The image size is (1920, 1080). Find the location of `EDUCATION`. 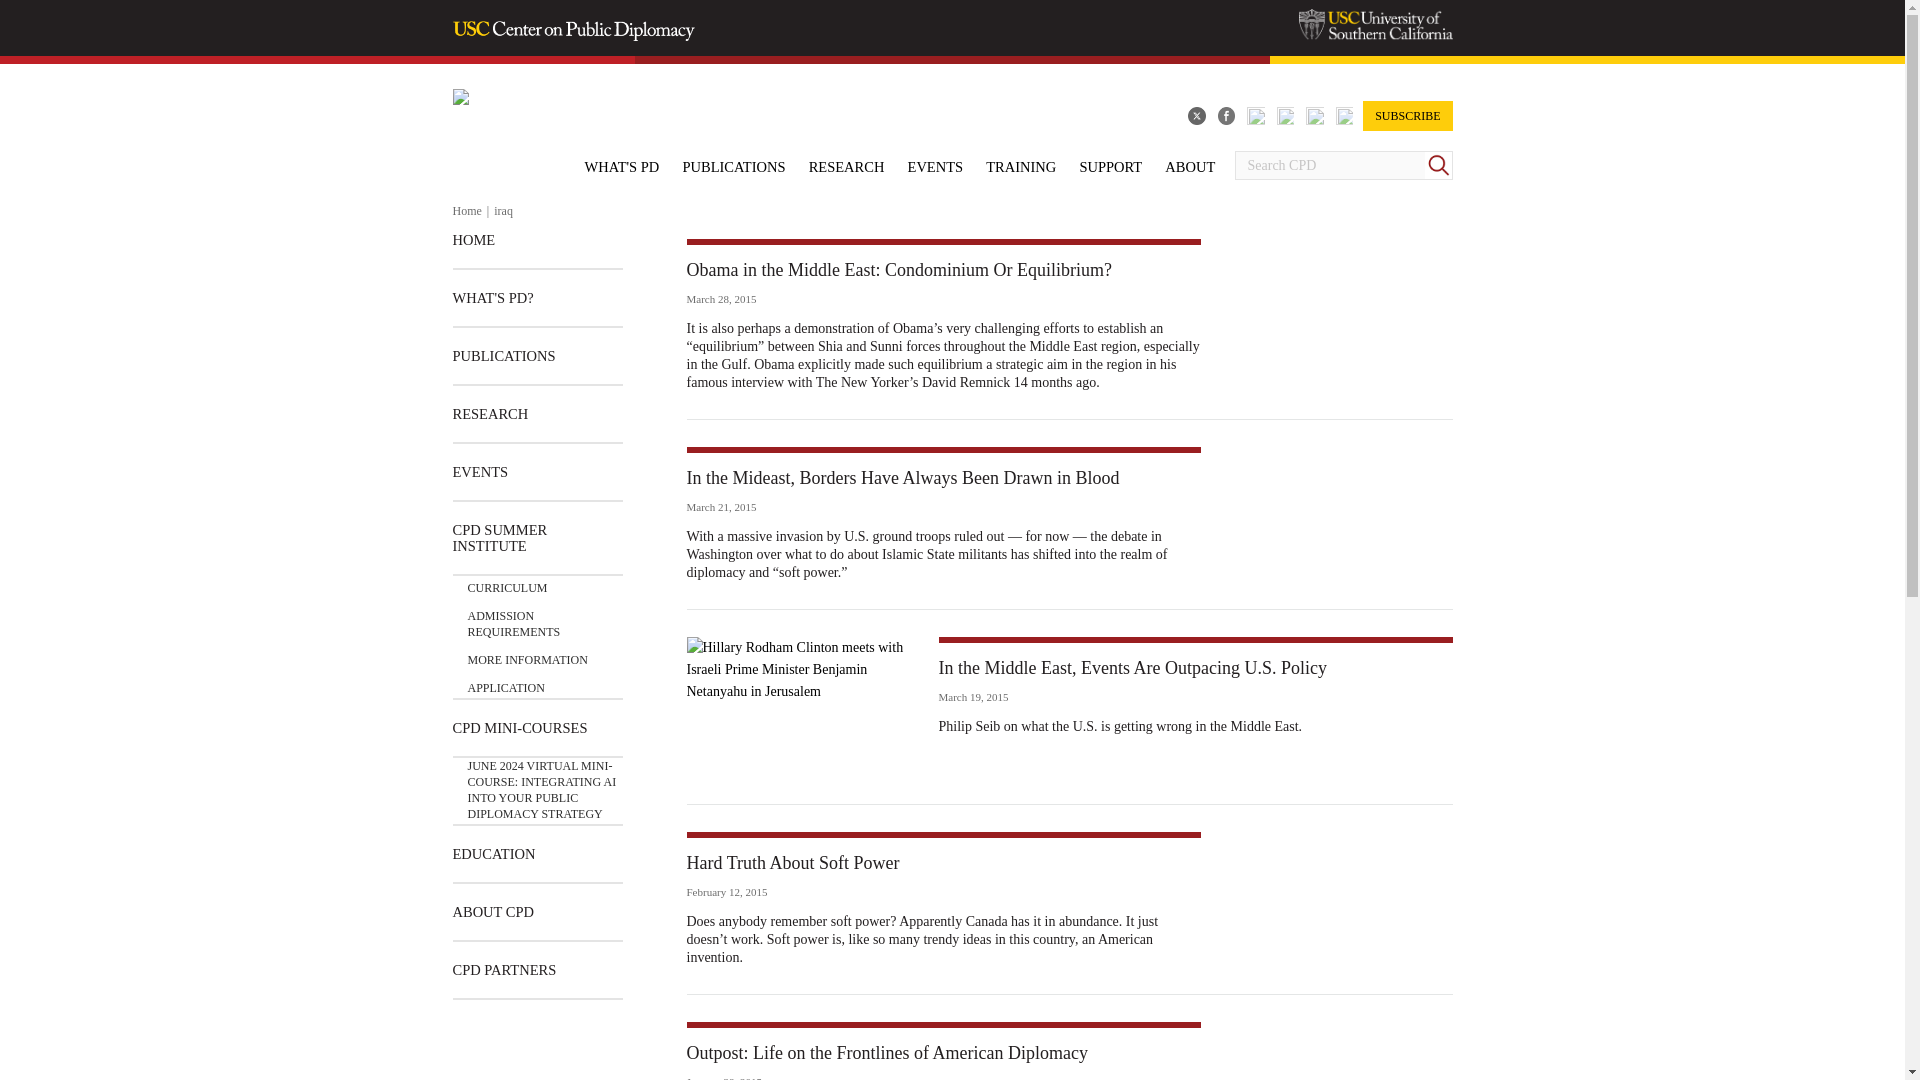

EDUCATION is located at coordinates (493, 854).